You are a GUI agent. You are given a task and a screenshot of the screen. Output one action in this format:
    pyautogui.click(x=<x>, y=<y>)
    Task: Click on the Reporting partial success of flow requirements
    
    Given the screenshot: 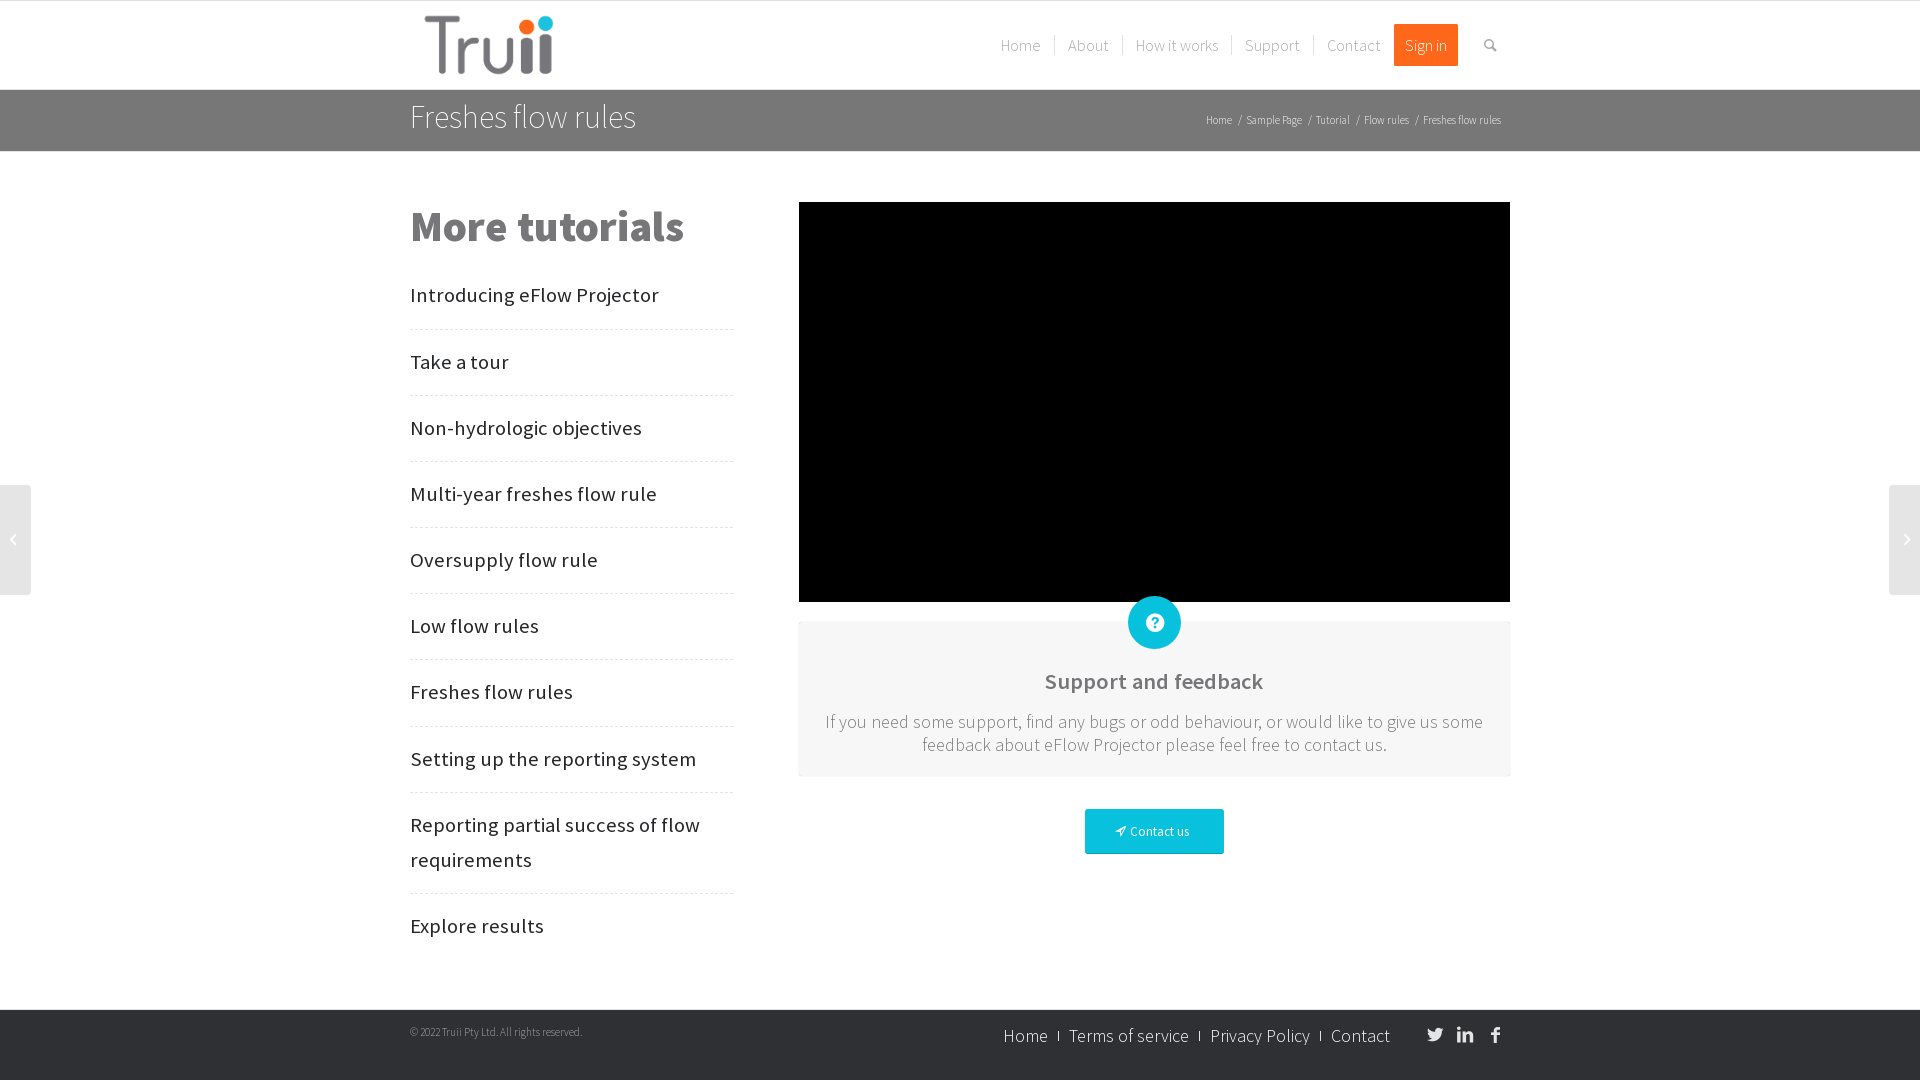 What is the action you would take?
    pyautogui.click(x=555, y=842)
    